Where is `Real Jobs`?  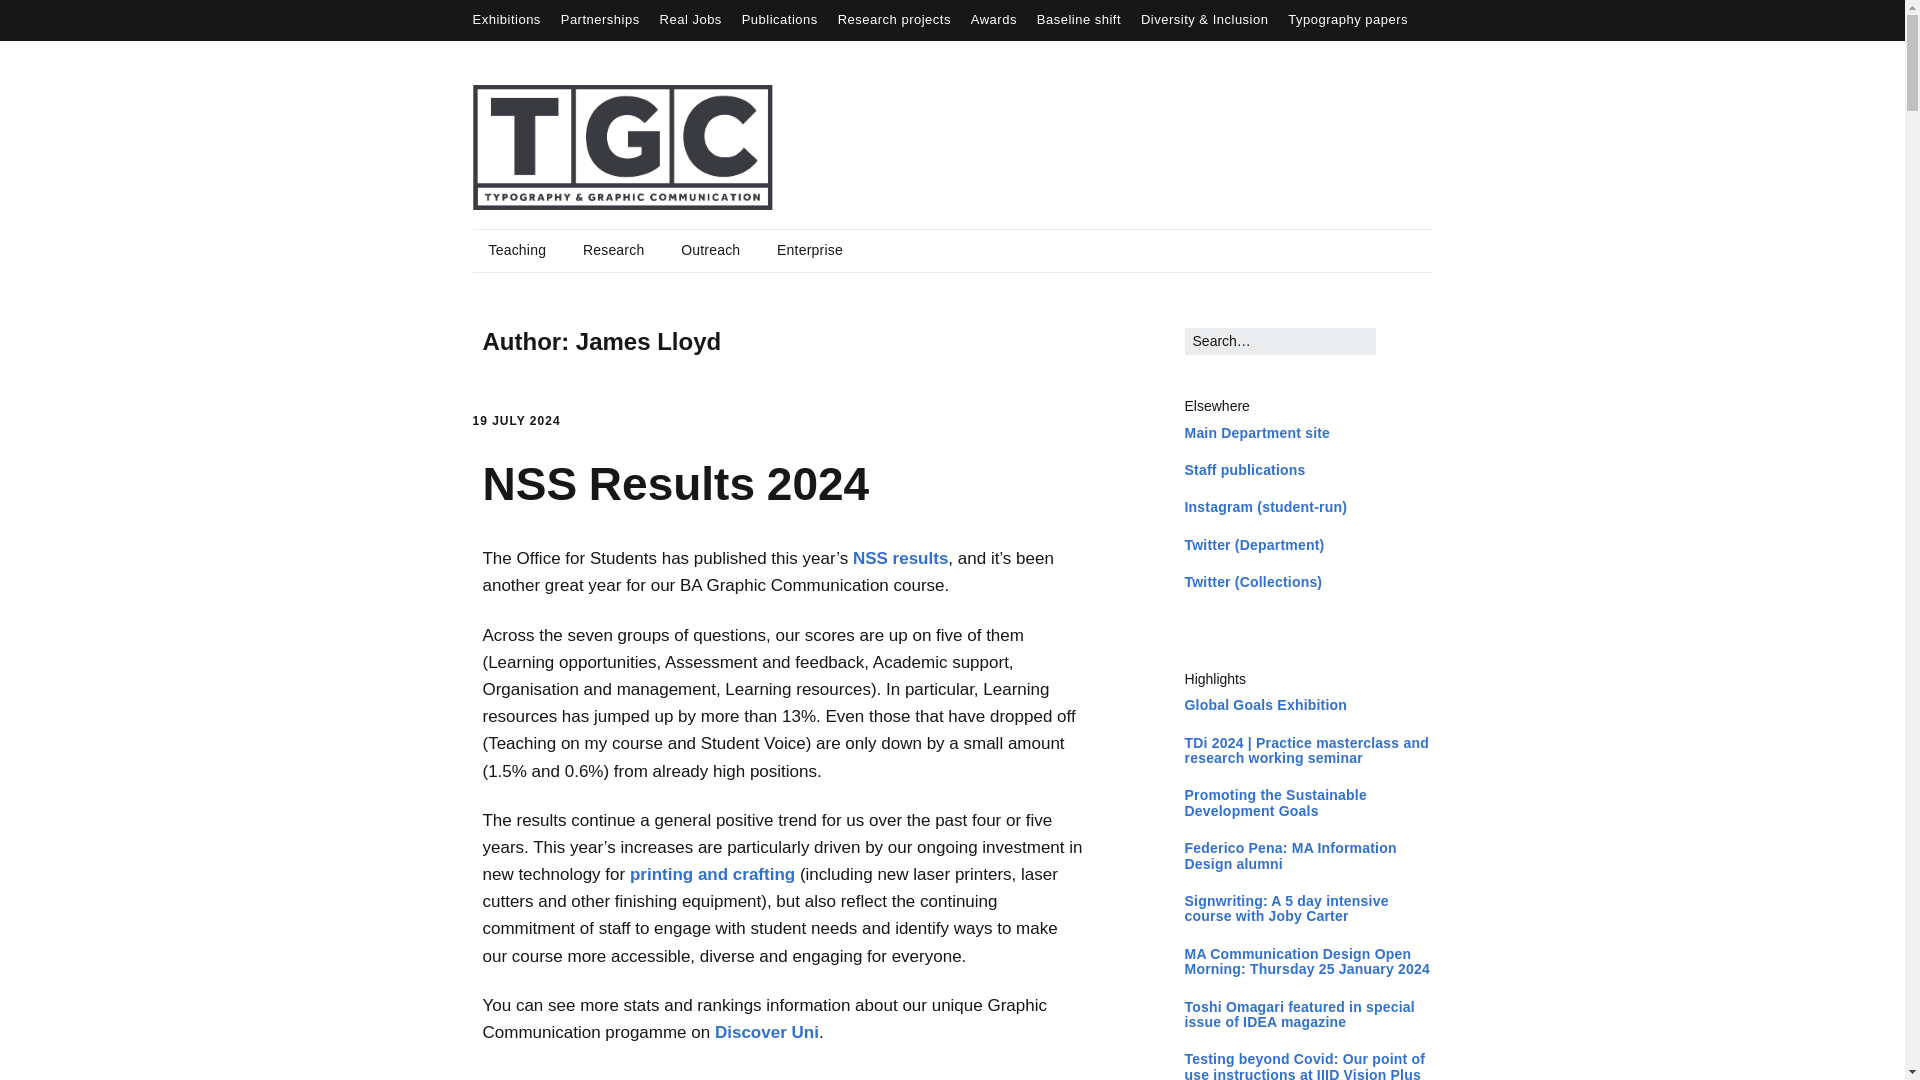
Real Jobs is located at coordinates (690, 19).